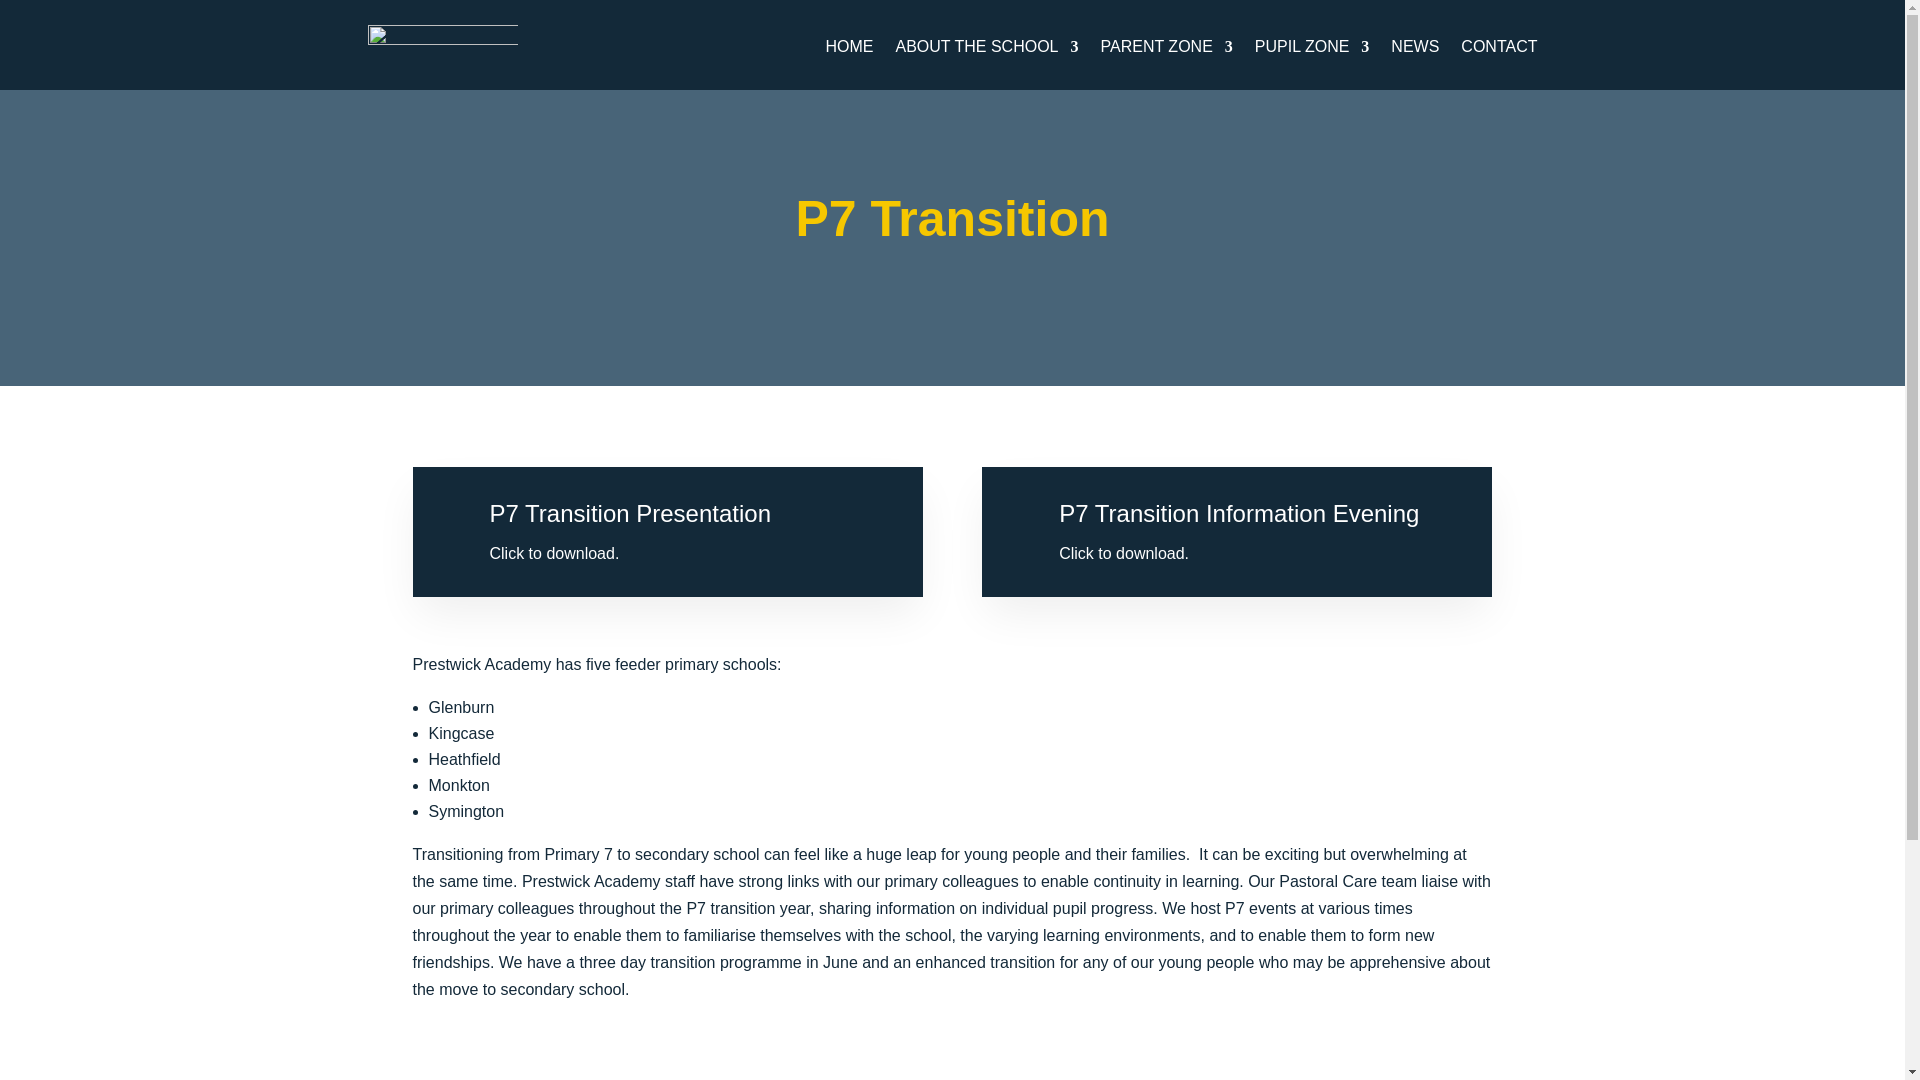 Image resolution: width=1920 pixels, height=1080 pixels. Describe the element at coordinates (630, 514) in the screenshot. I see `P7 Transition Presentation` at that location.